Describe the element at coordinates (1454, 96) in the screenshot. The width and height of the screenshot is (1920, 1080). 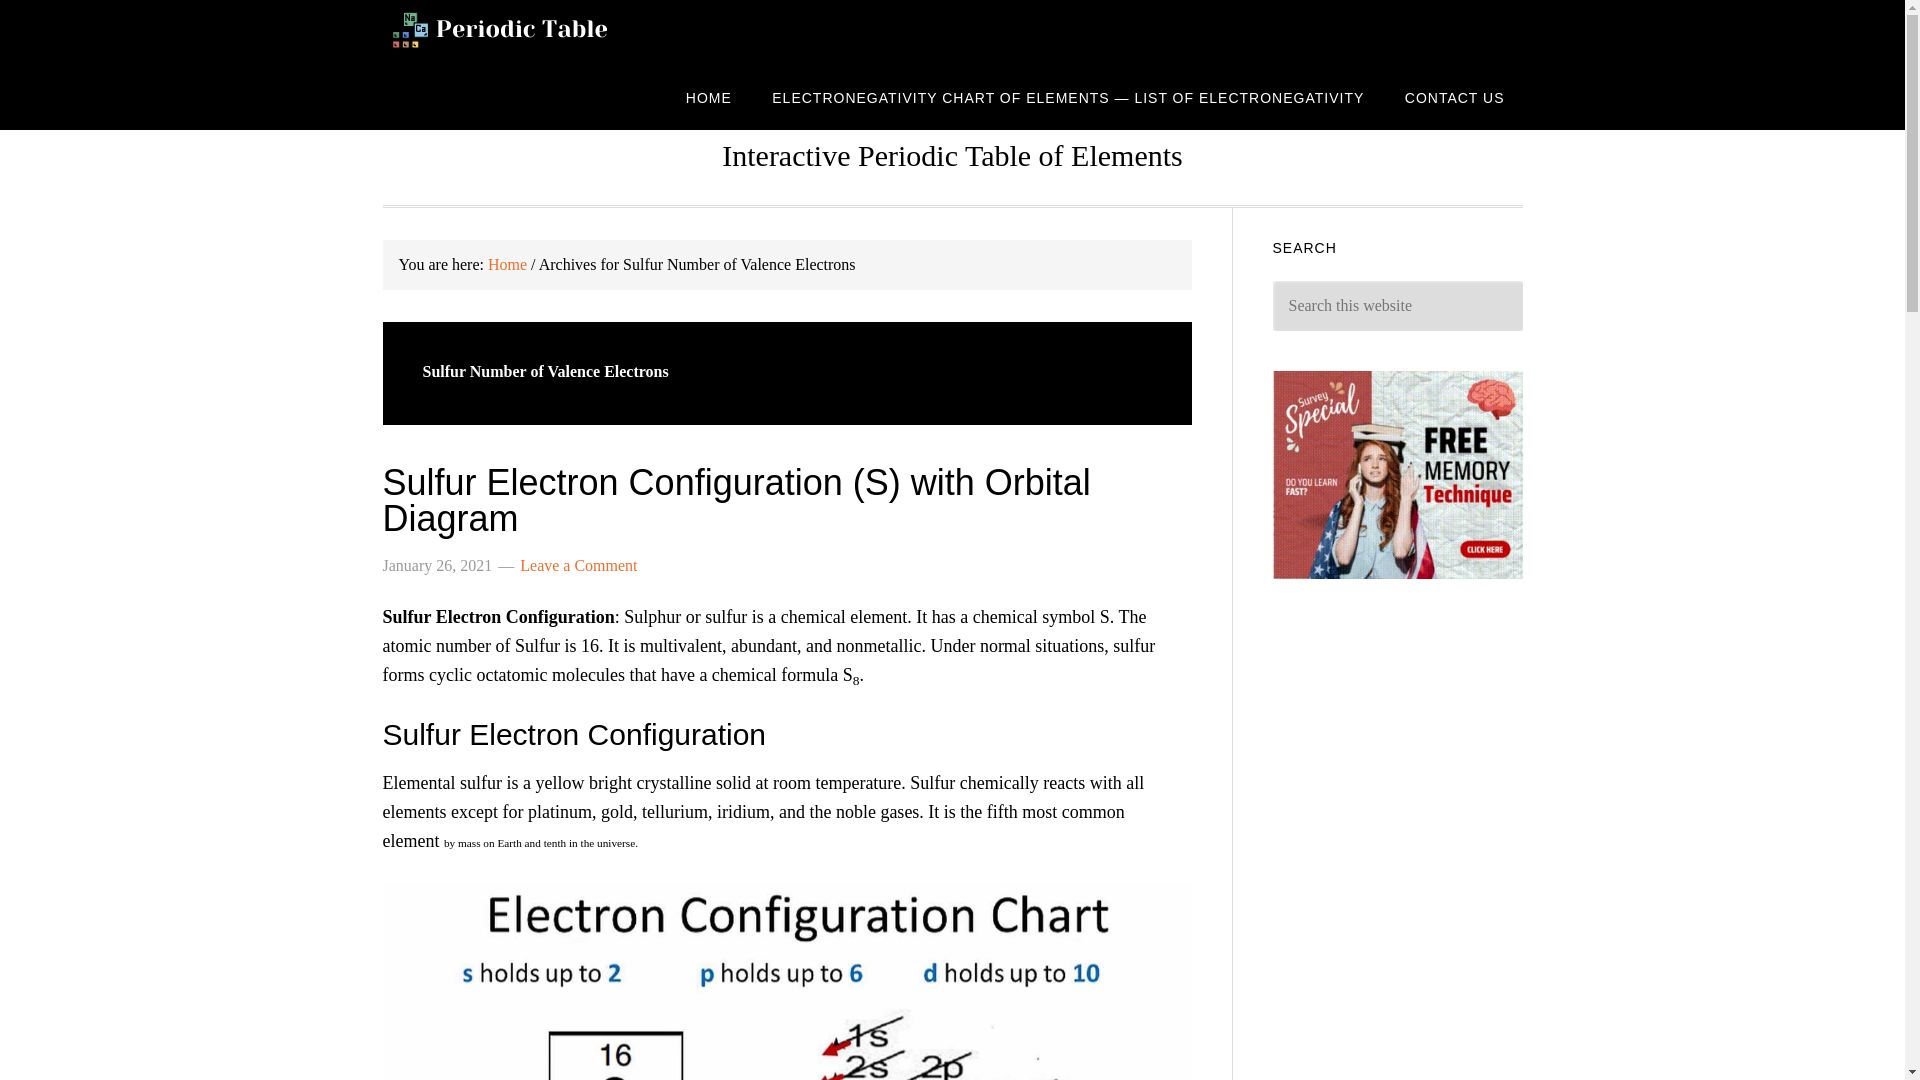
I see `CONTACT US` at that location.